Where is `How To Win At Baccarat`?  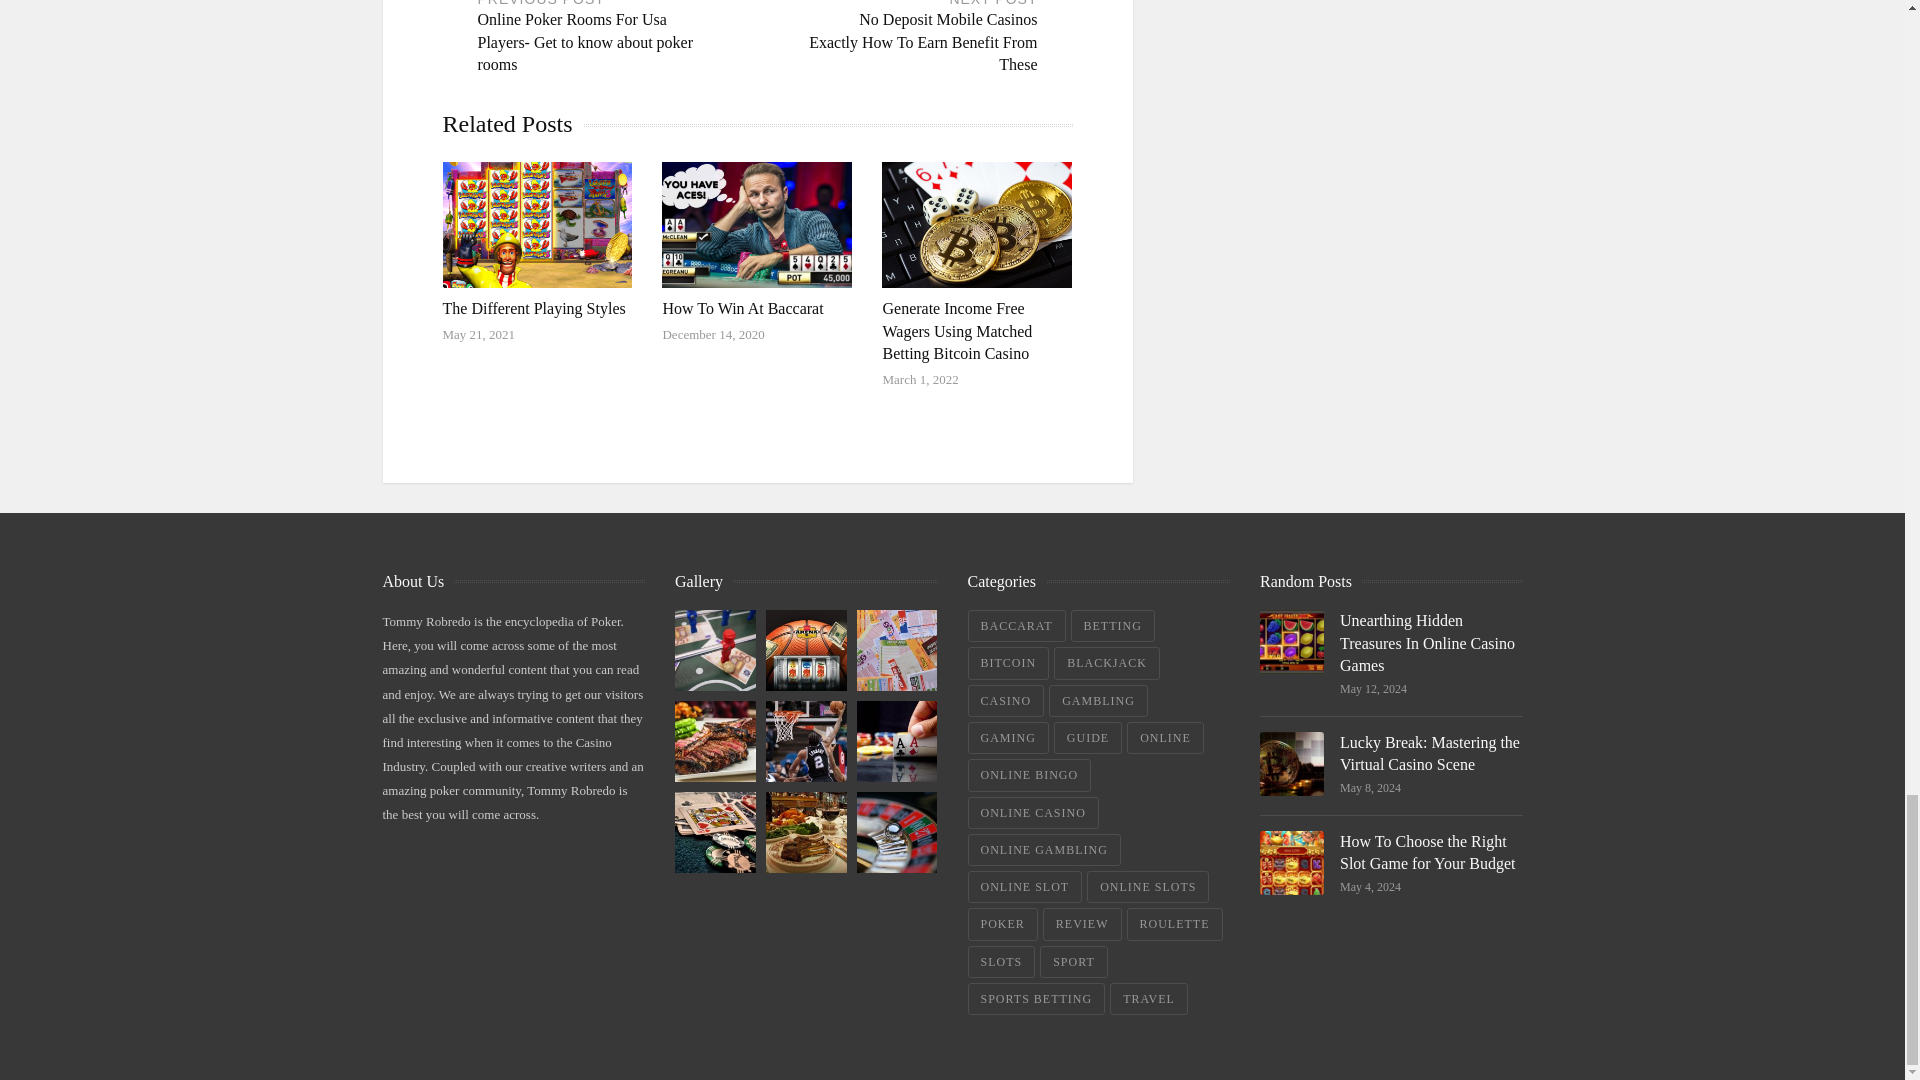 How To Win At Baccarat is located at coordinates (742, 308).